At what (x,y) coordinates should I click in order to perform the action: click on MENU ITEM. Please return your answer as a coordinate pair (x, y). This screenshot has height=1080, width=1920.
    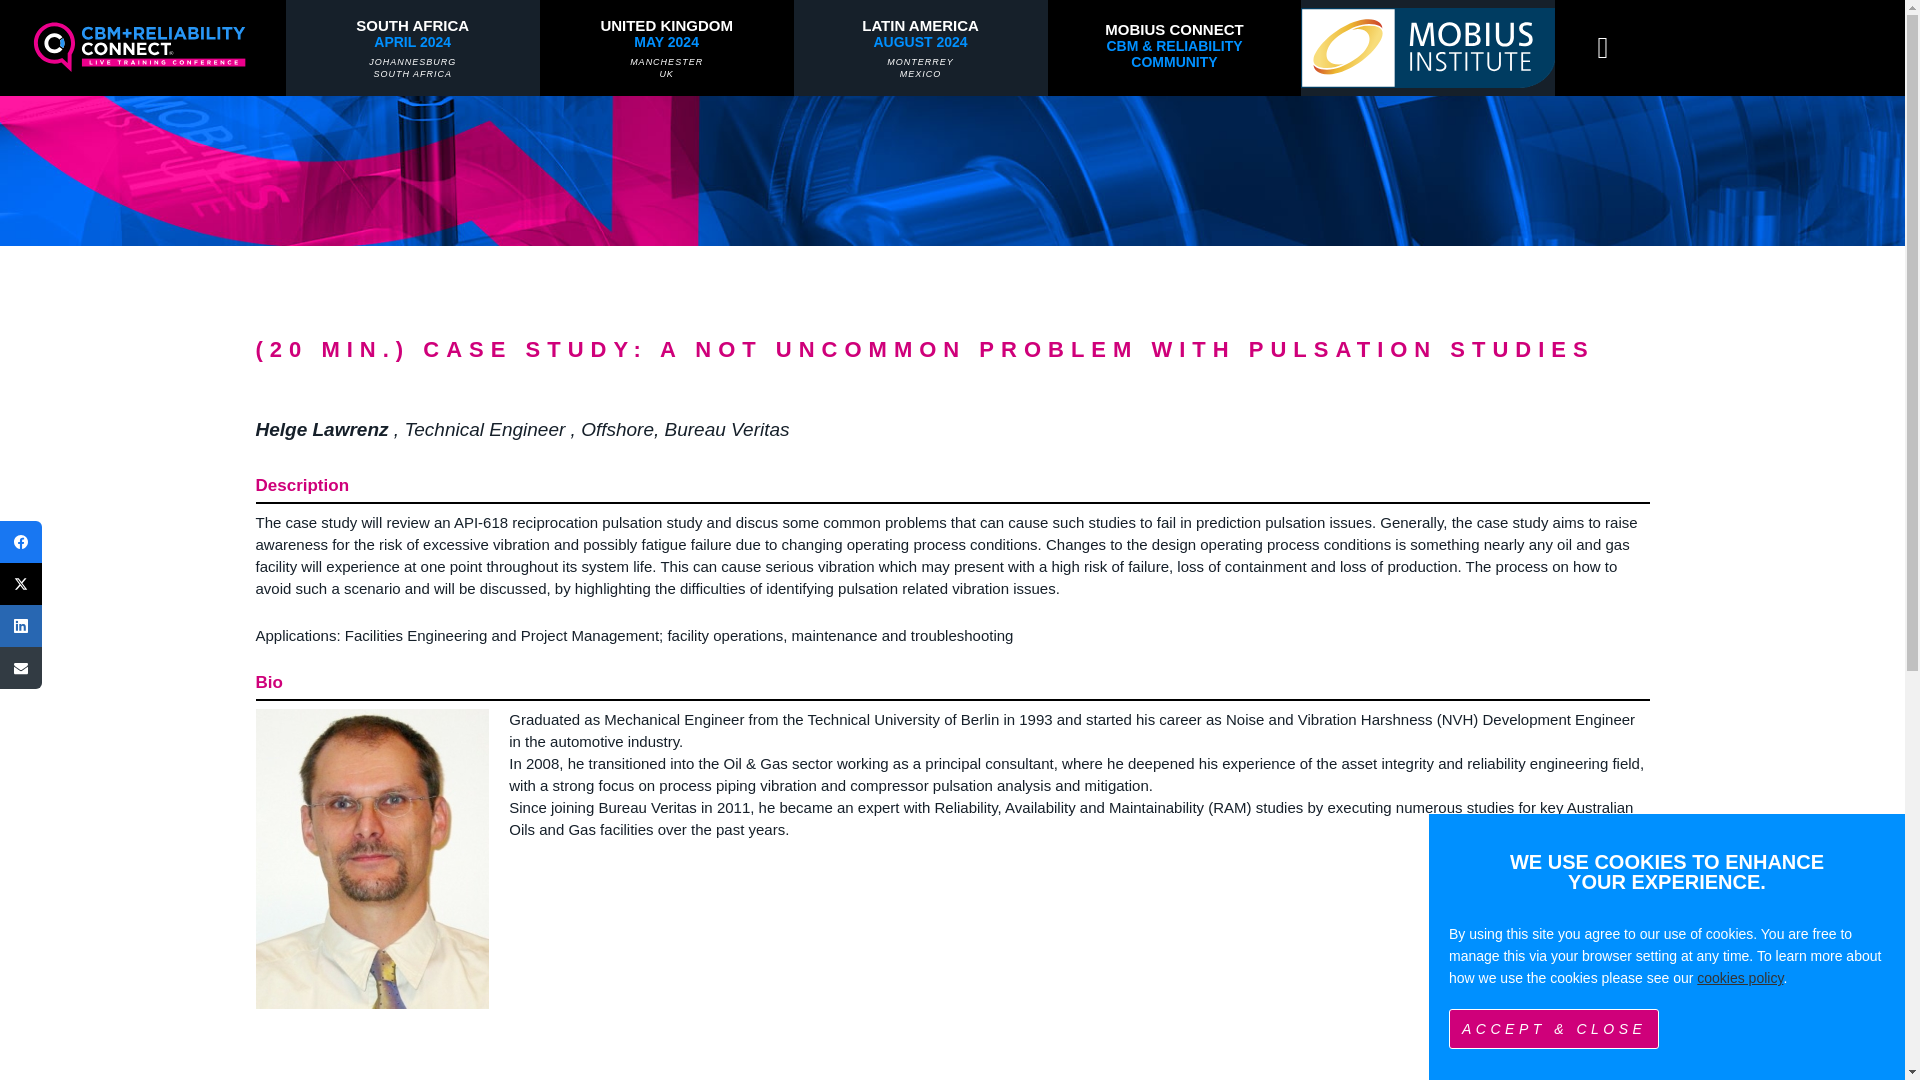
    Looking at the image, I should click on (921, 48).